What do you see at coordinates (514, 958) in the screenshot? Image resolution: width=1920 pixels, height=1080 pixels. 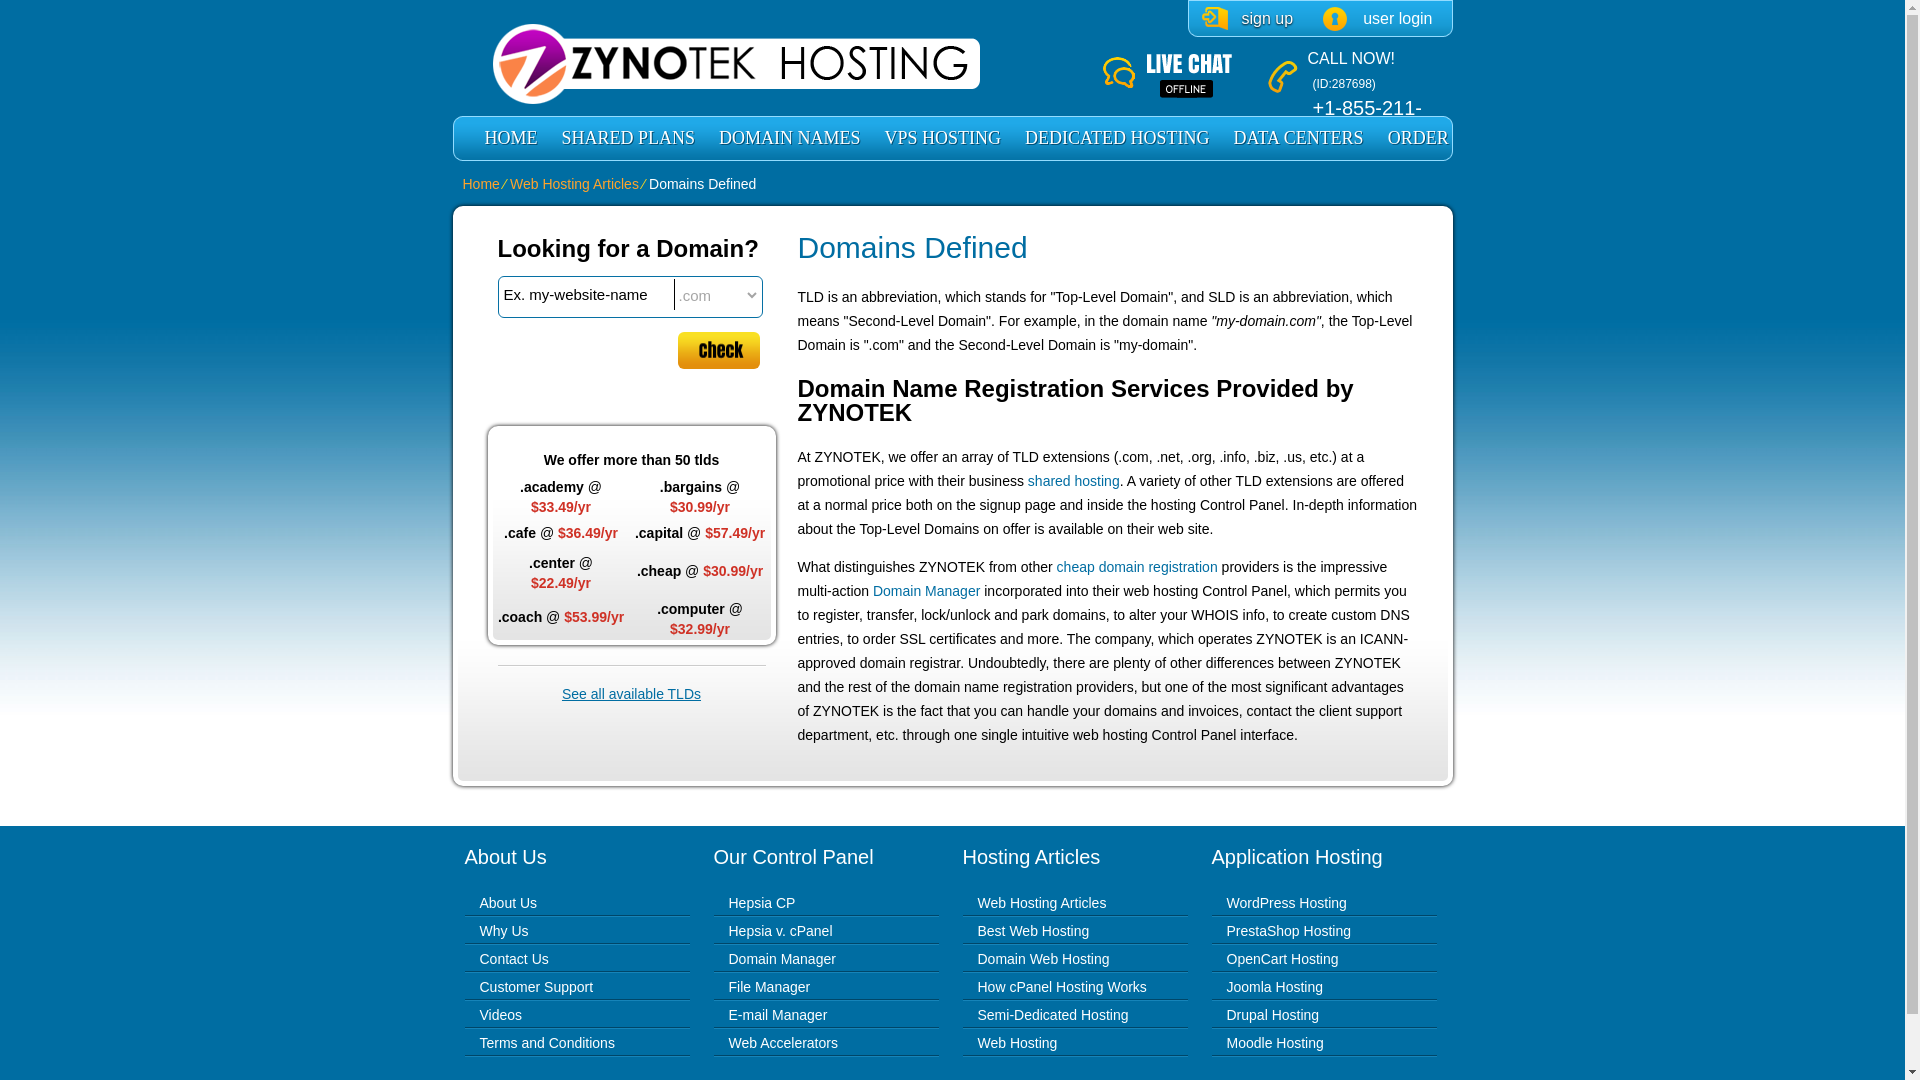 I see `Contact Us` at bounding box center [514, 958].